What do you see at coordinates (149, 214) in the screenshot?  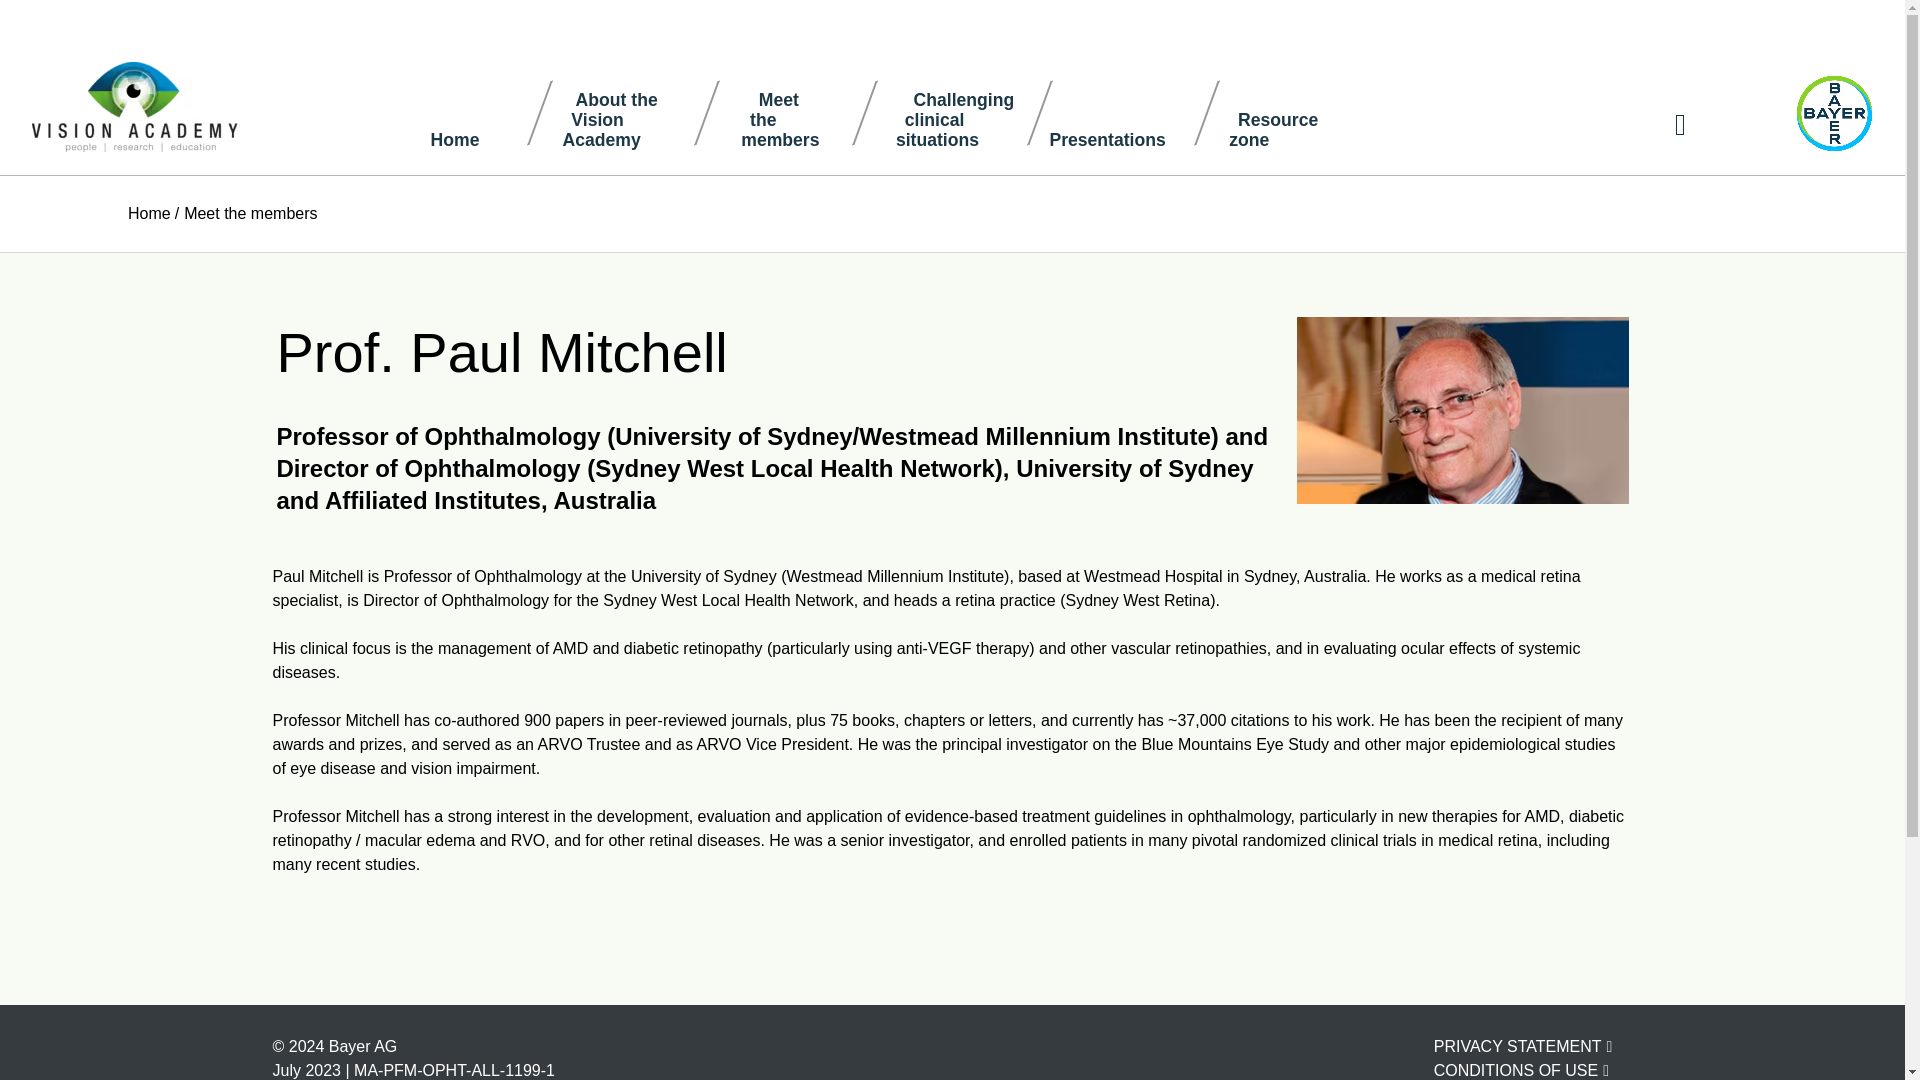 I see `Title` at bounding box center [149, 214].